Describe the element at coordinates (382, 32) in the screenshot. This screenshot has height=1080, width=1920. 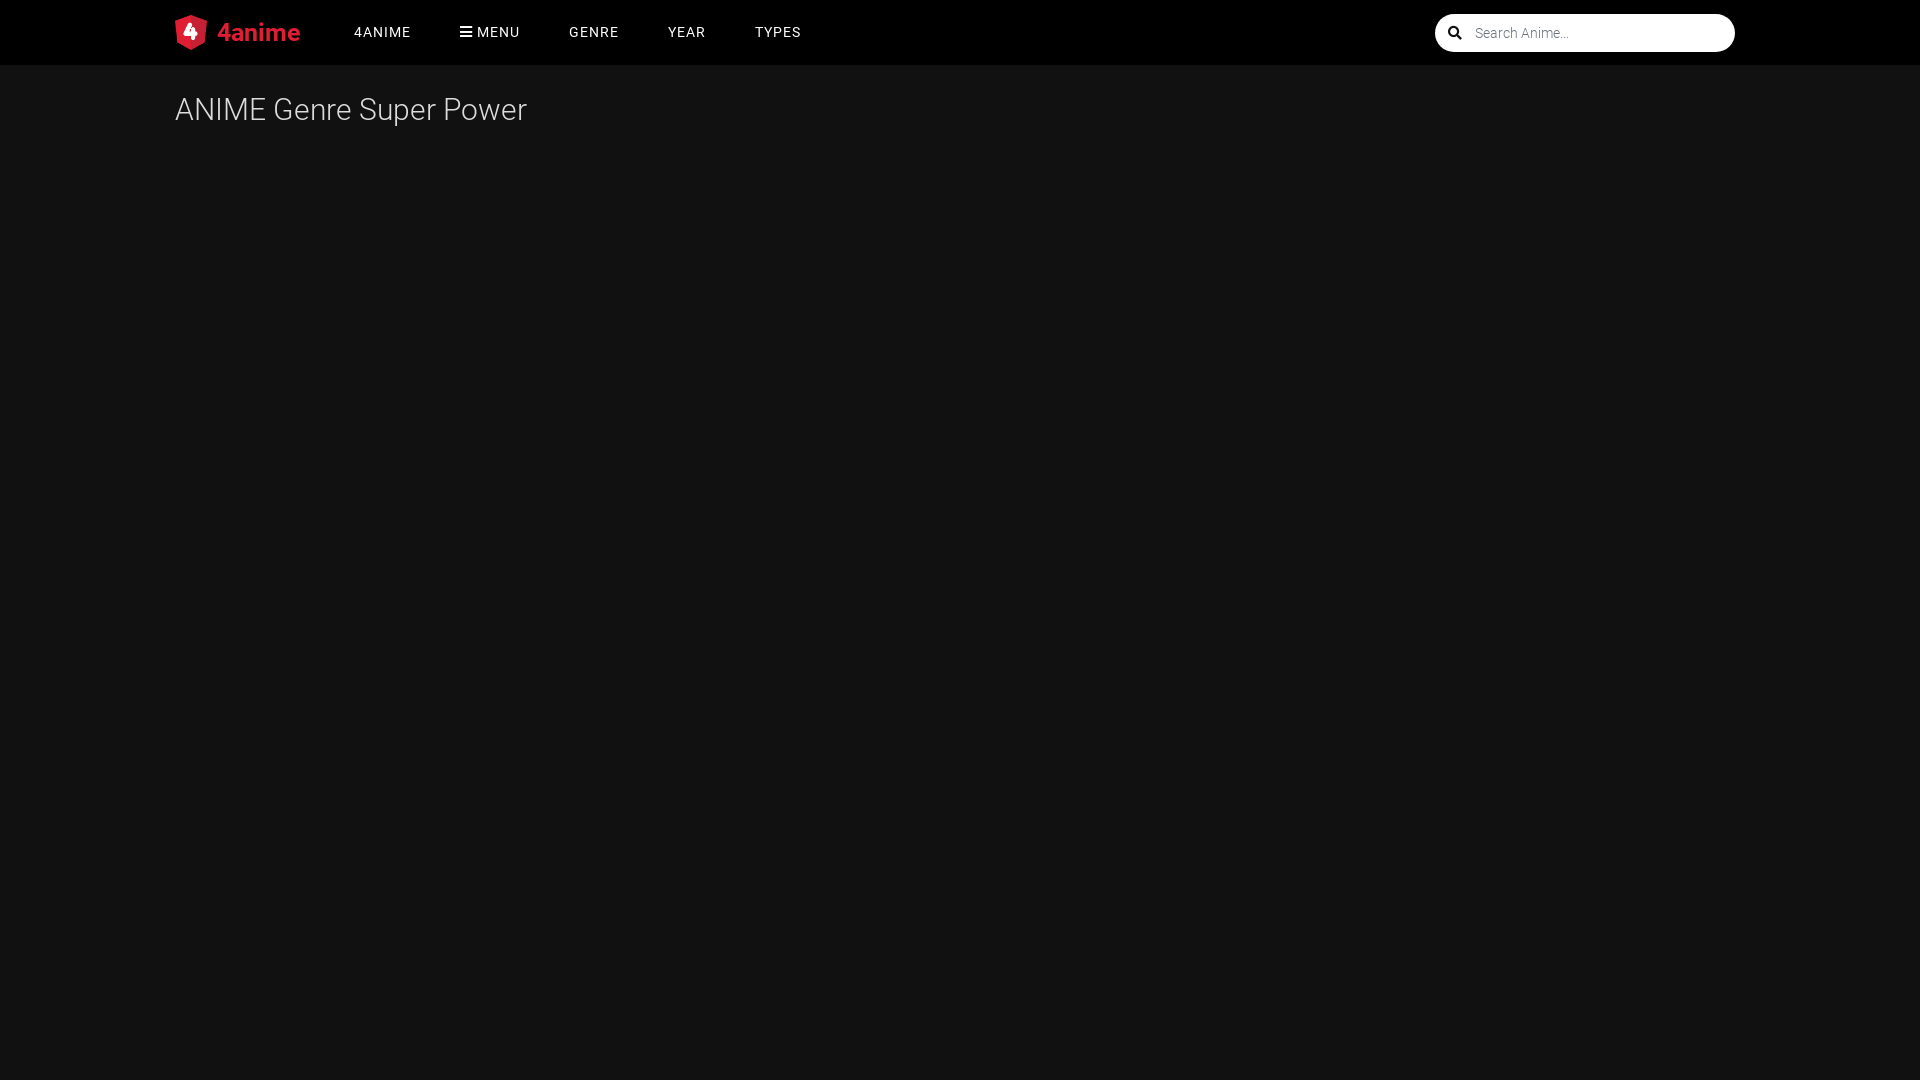
I see `4ANIME` at that location.